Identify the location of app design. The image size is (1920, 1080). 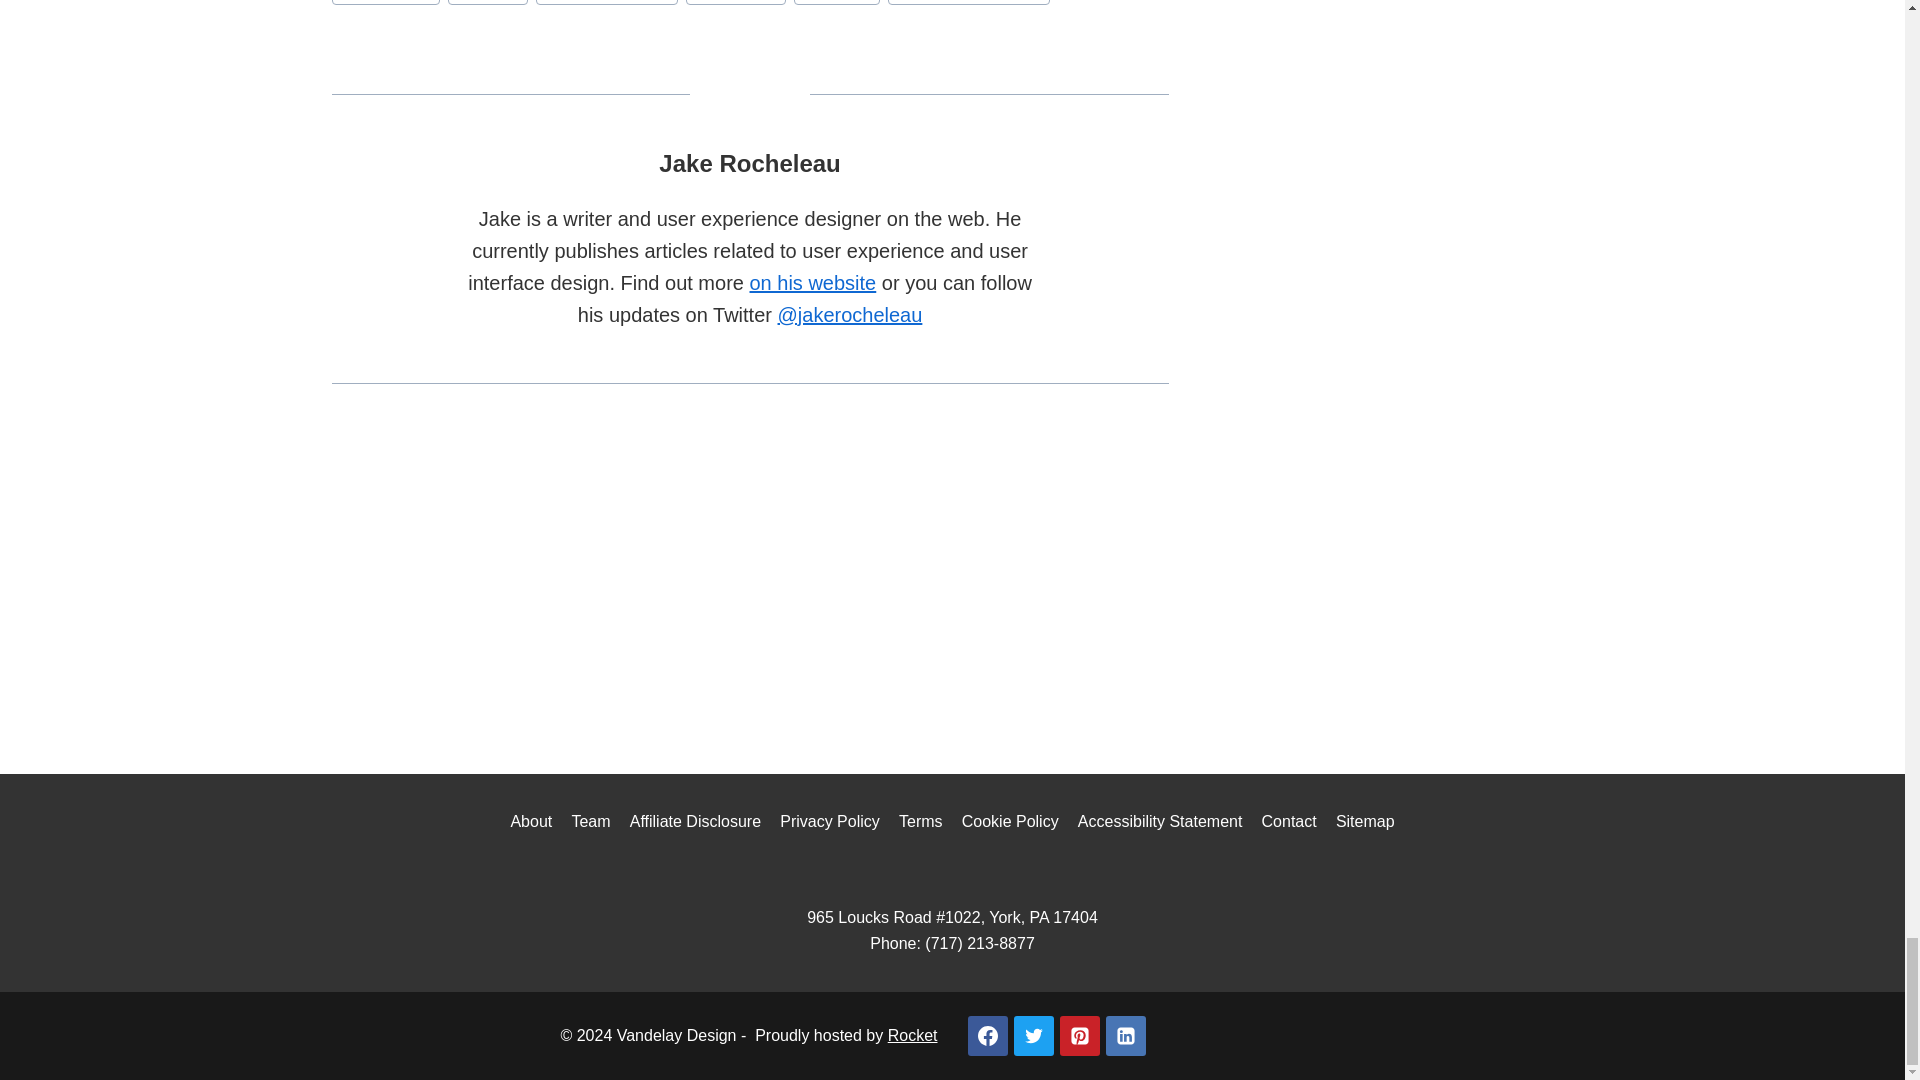
(386, 2).